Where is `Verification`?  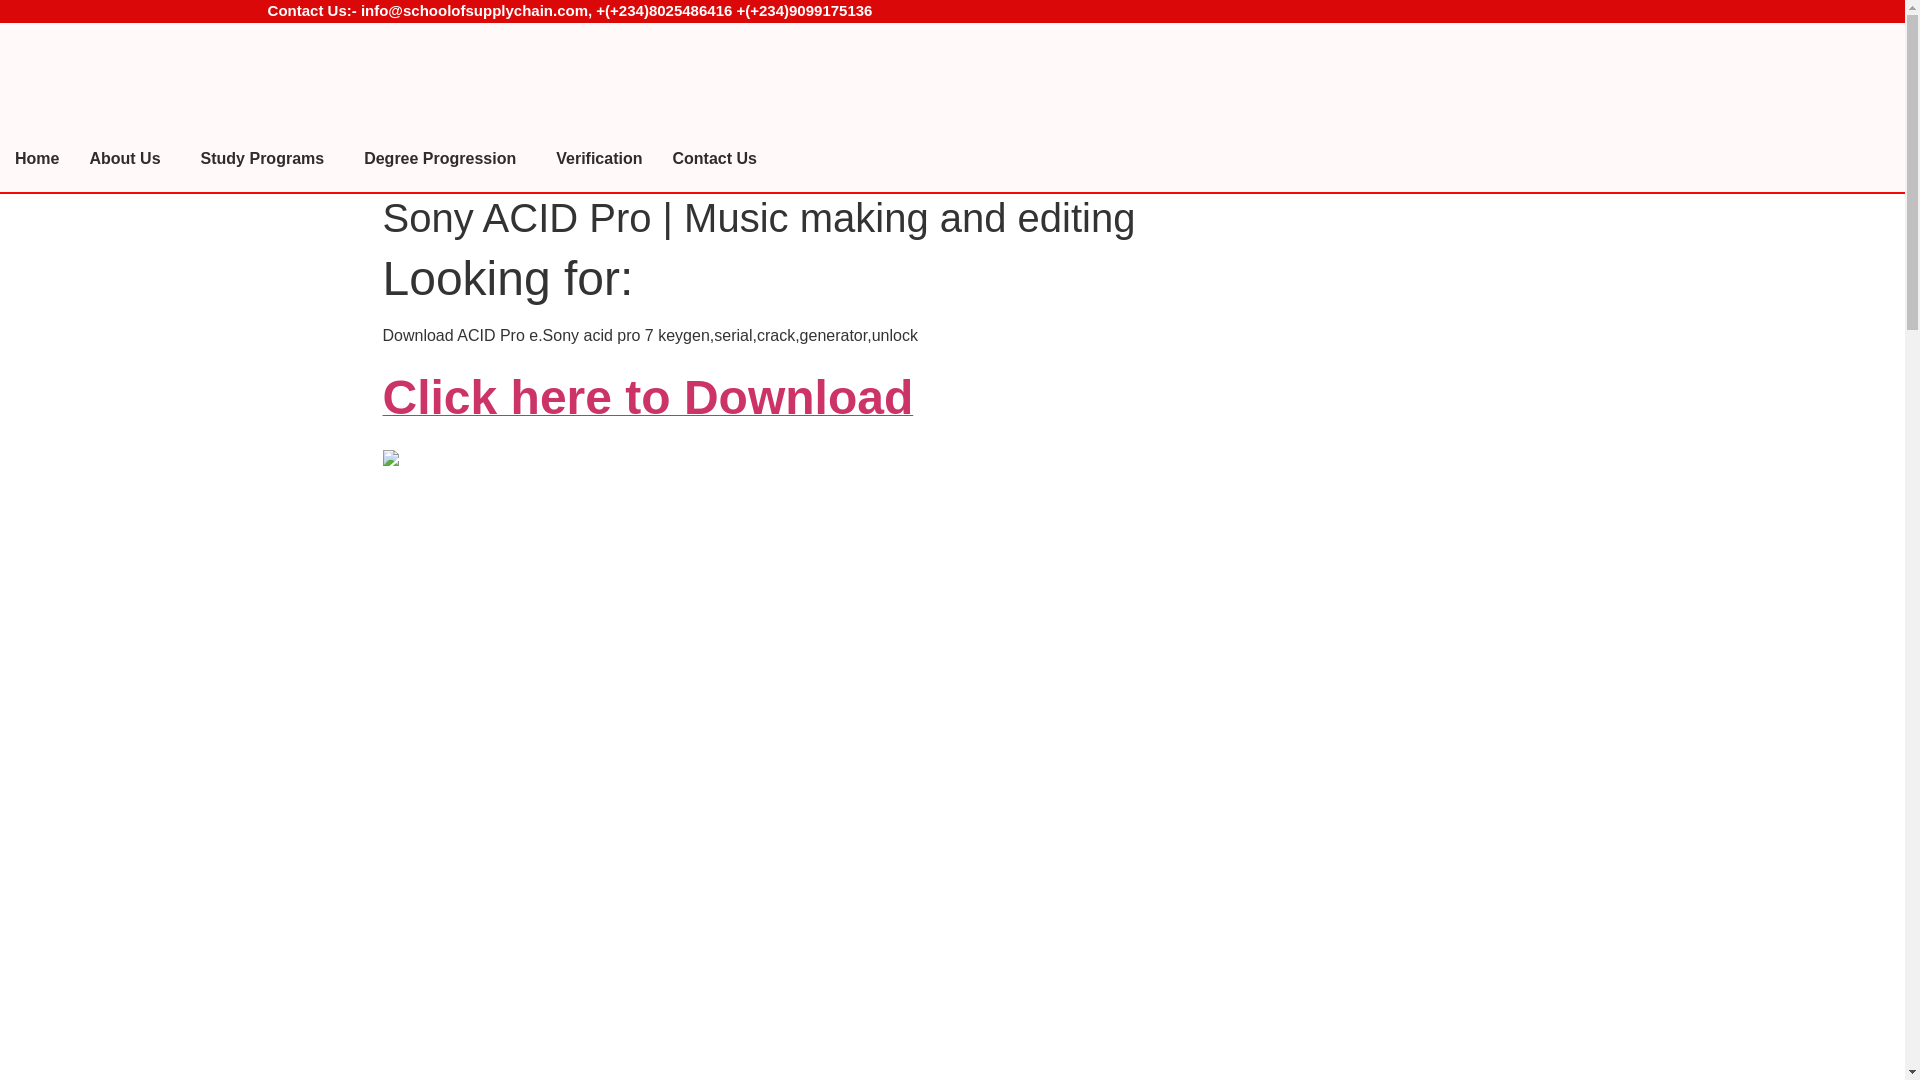
Verification is located at coordinates (598, 159).